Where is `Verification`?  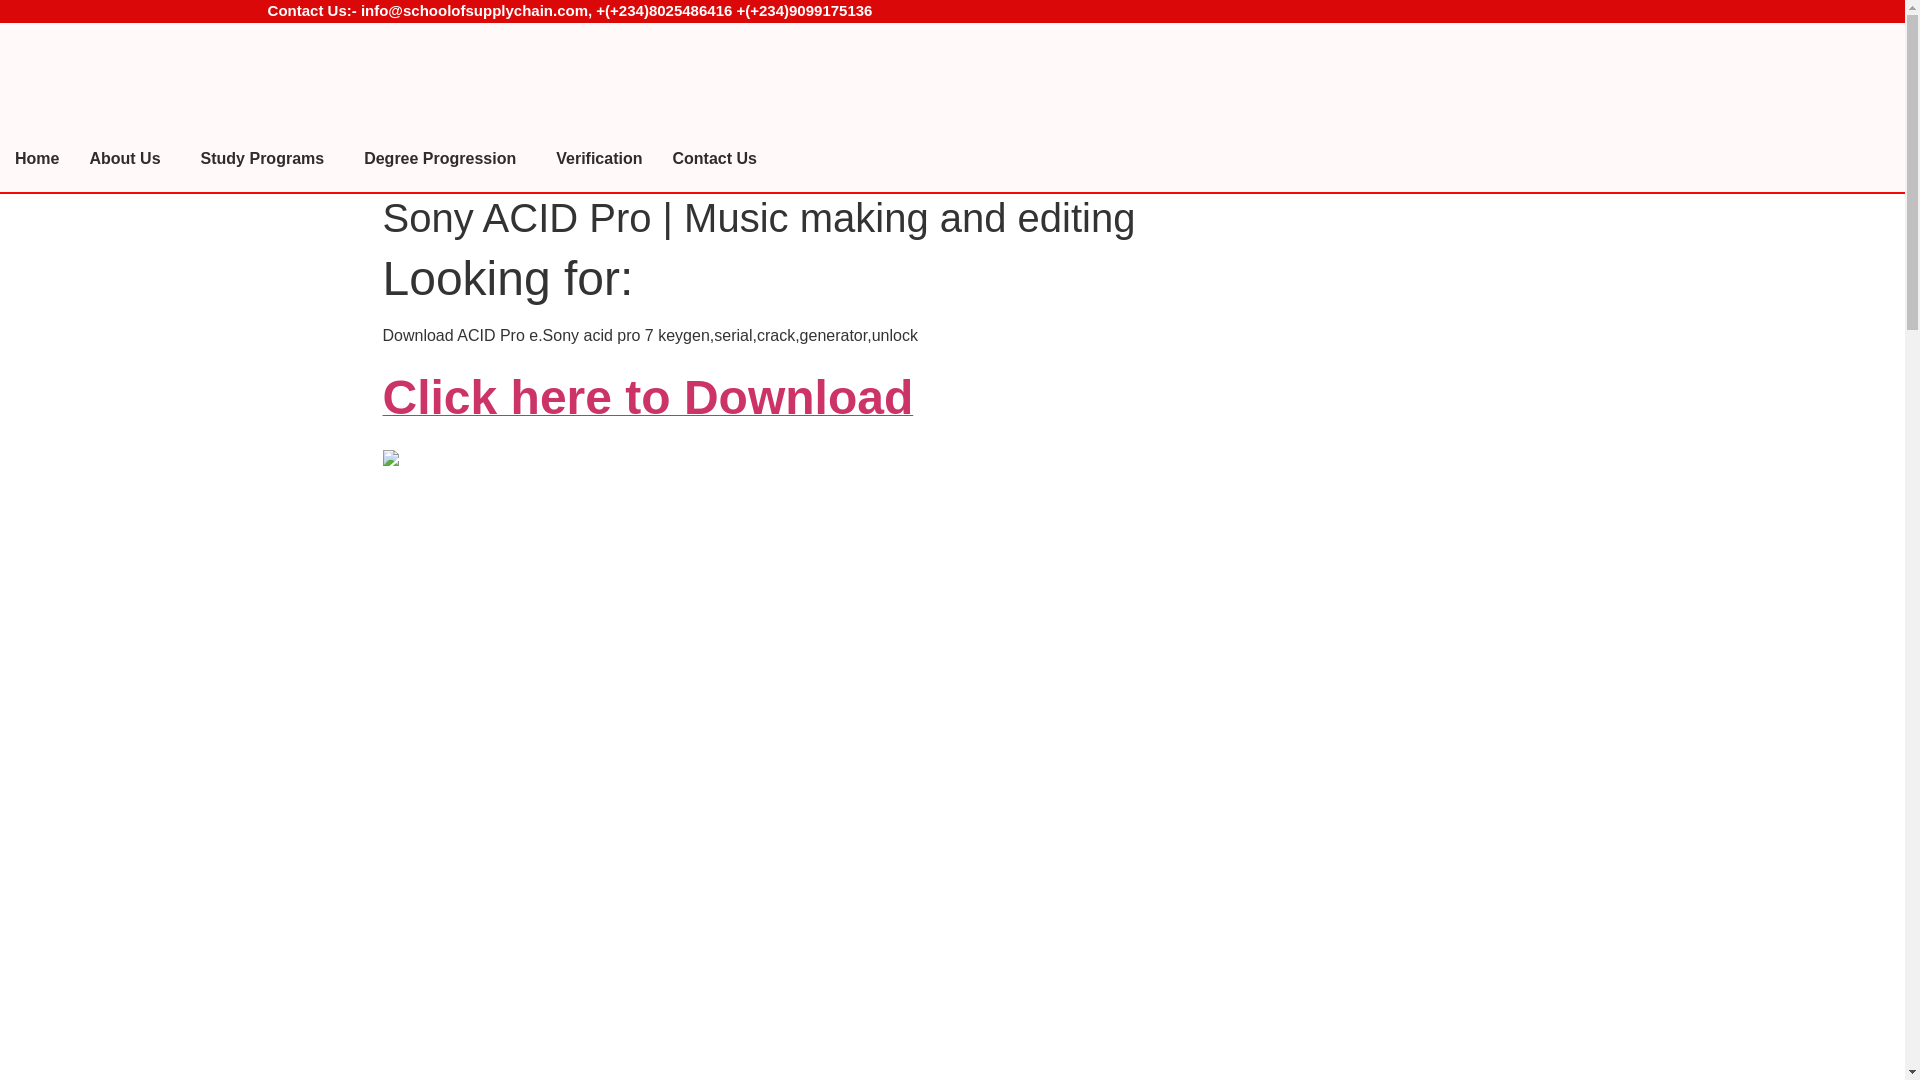
Verification is located at coordinates (598, 159).